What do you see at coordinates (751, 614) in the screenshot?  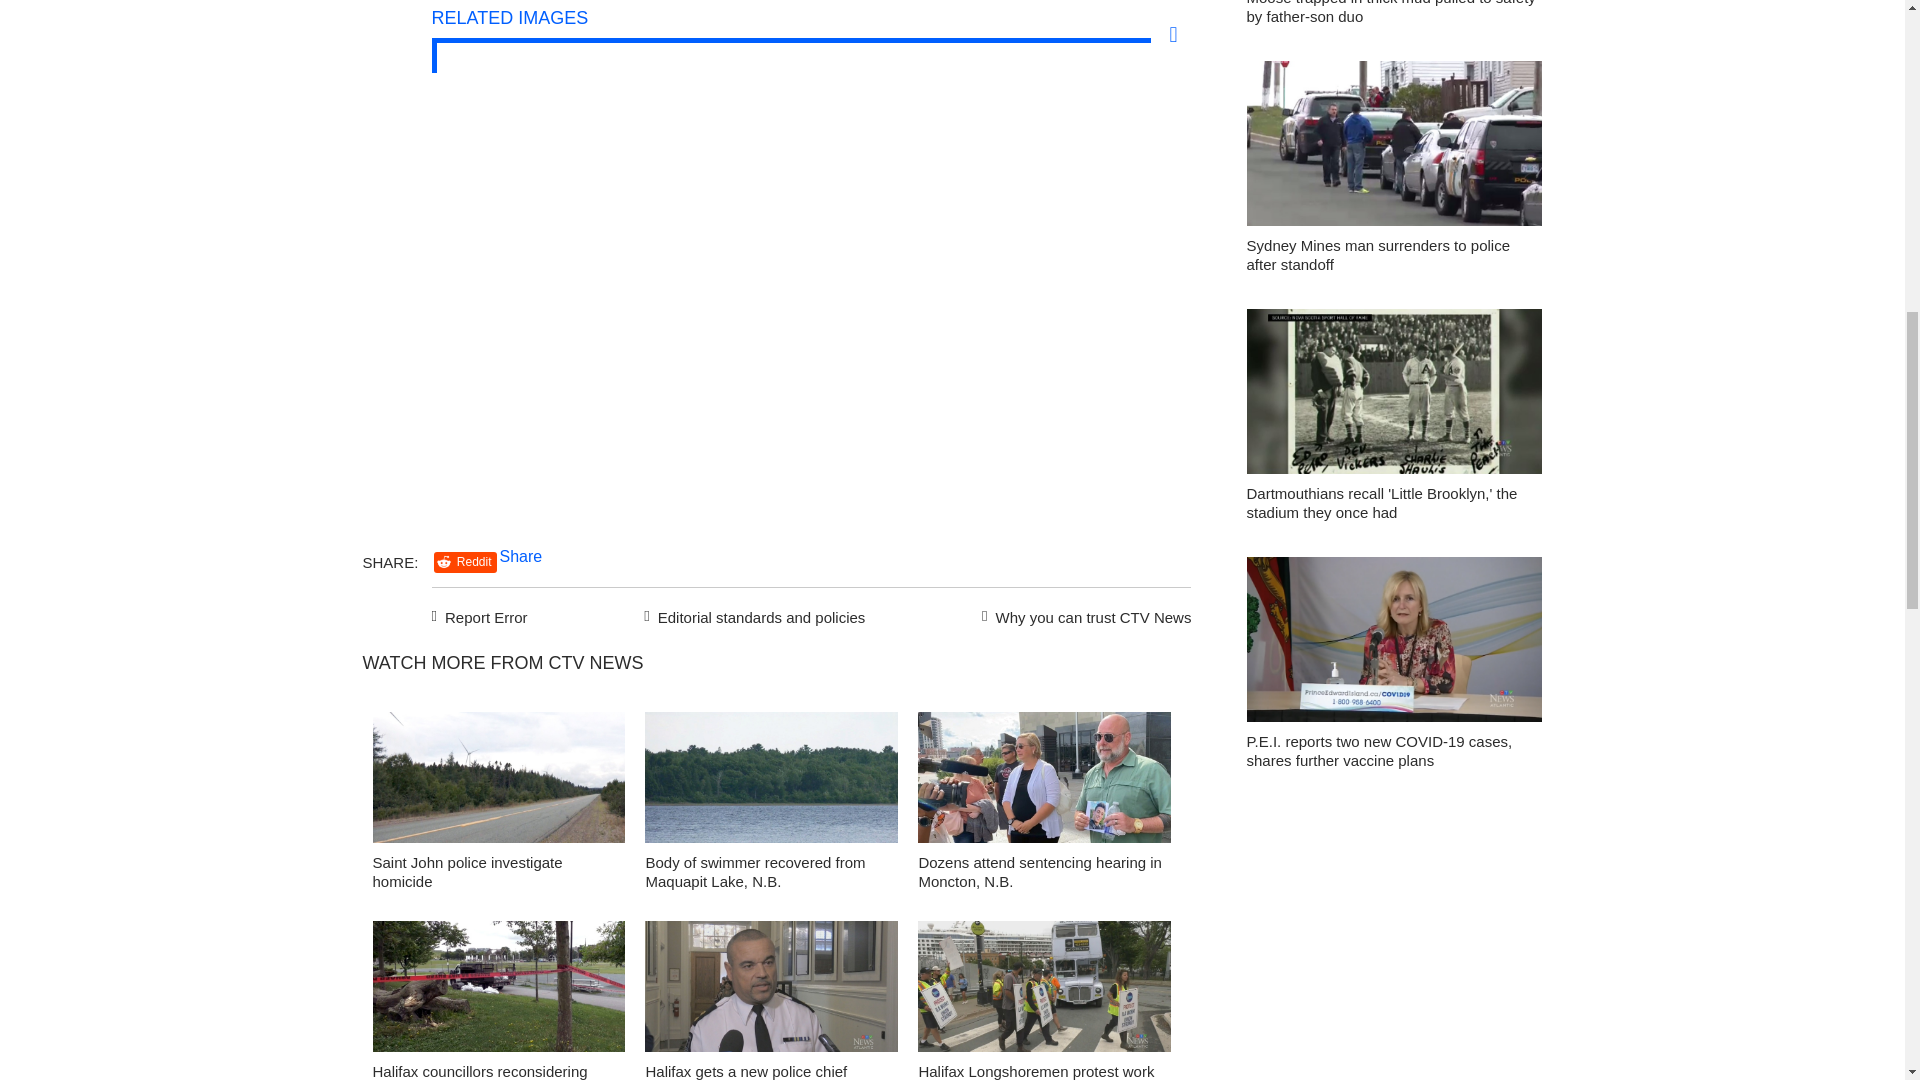 I see `Editorial standards and policies` at bounding box center [751, 614].